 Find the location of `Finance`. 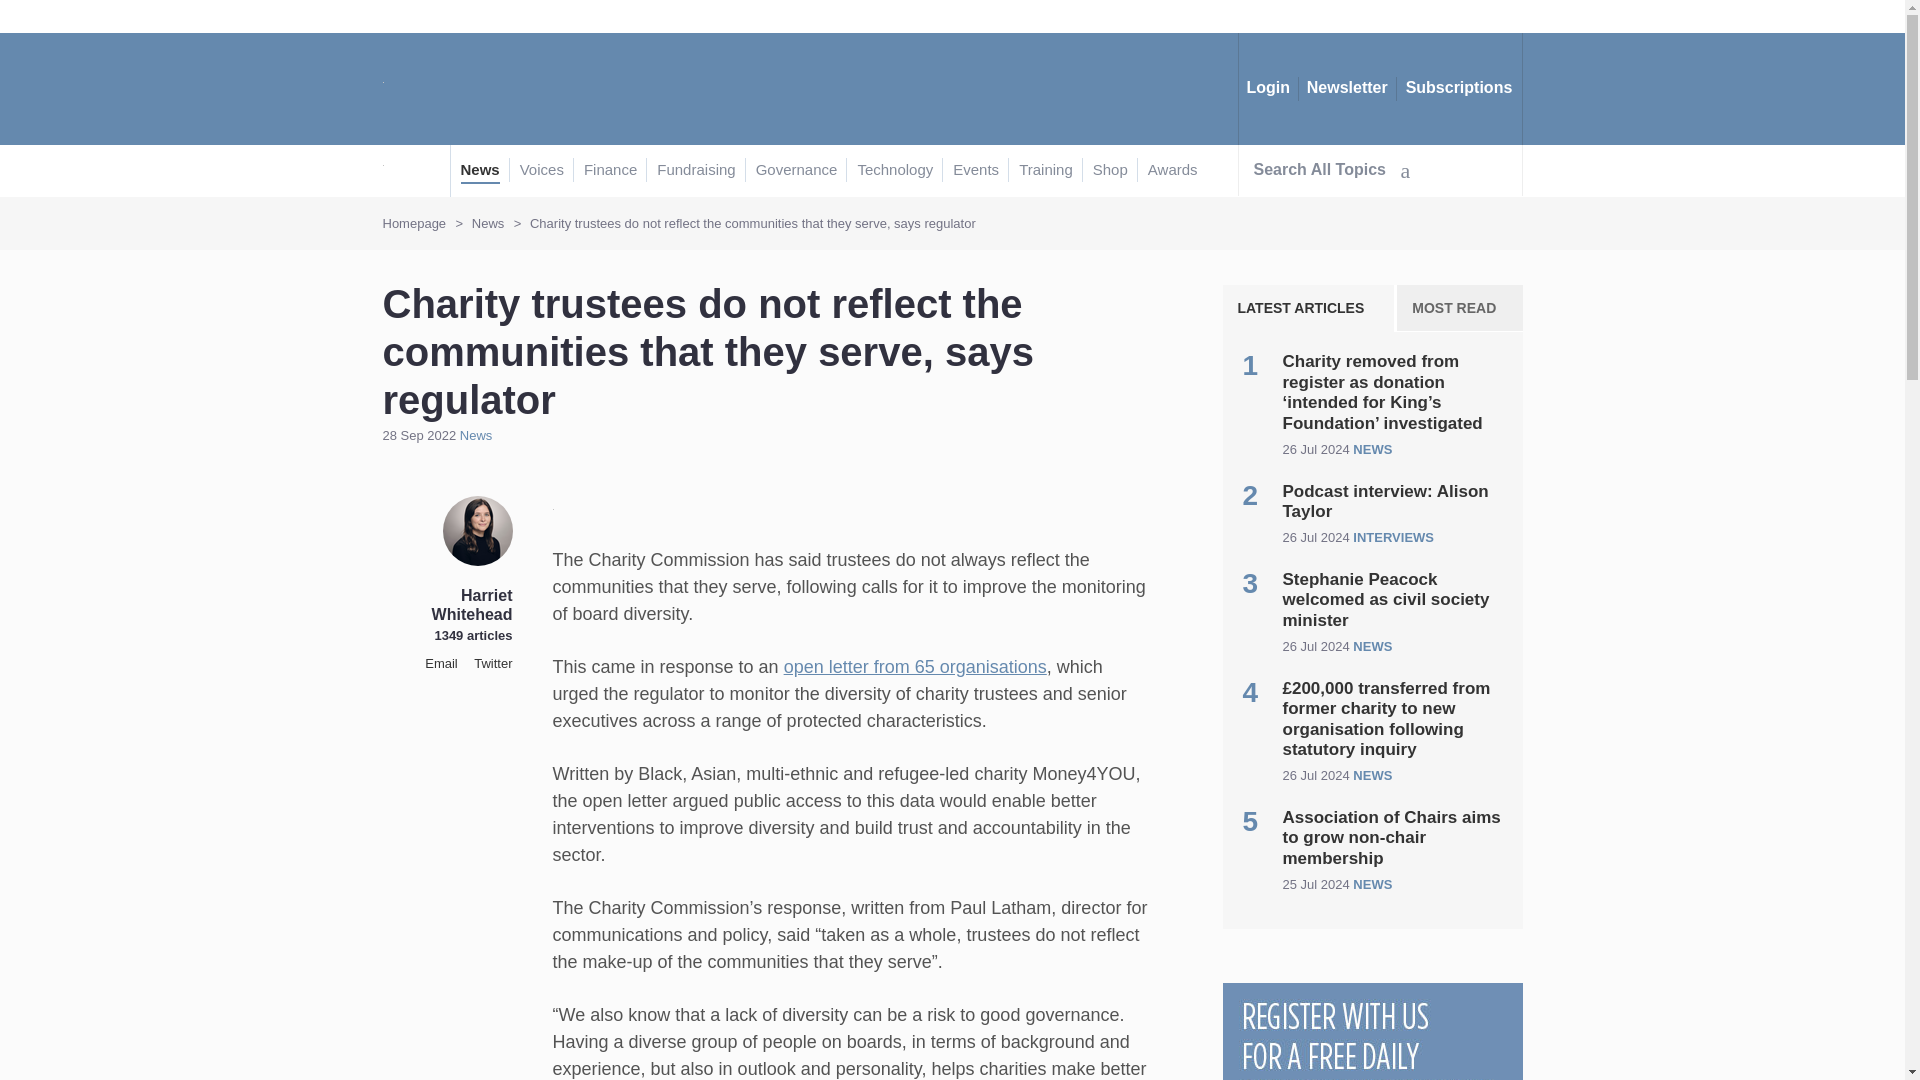

Finance is located at coordinates (610, 170).